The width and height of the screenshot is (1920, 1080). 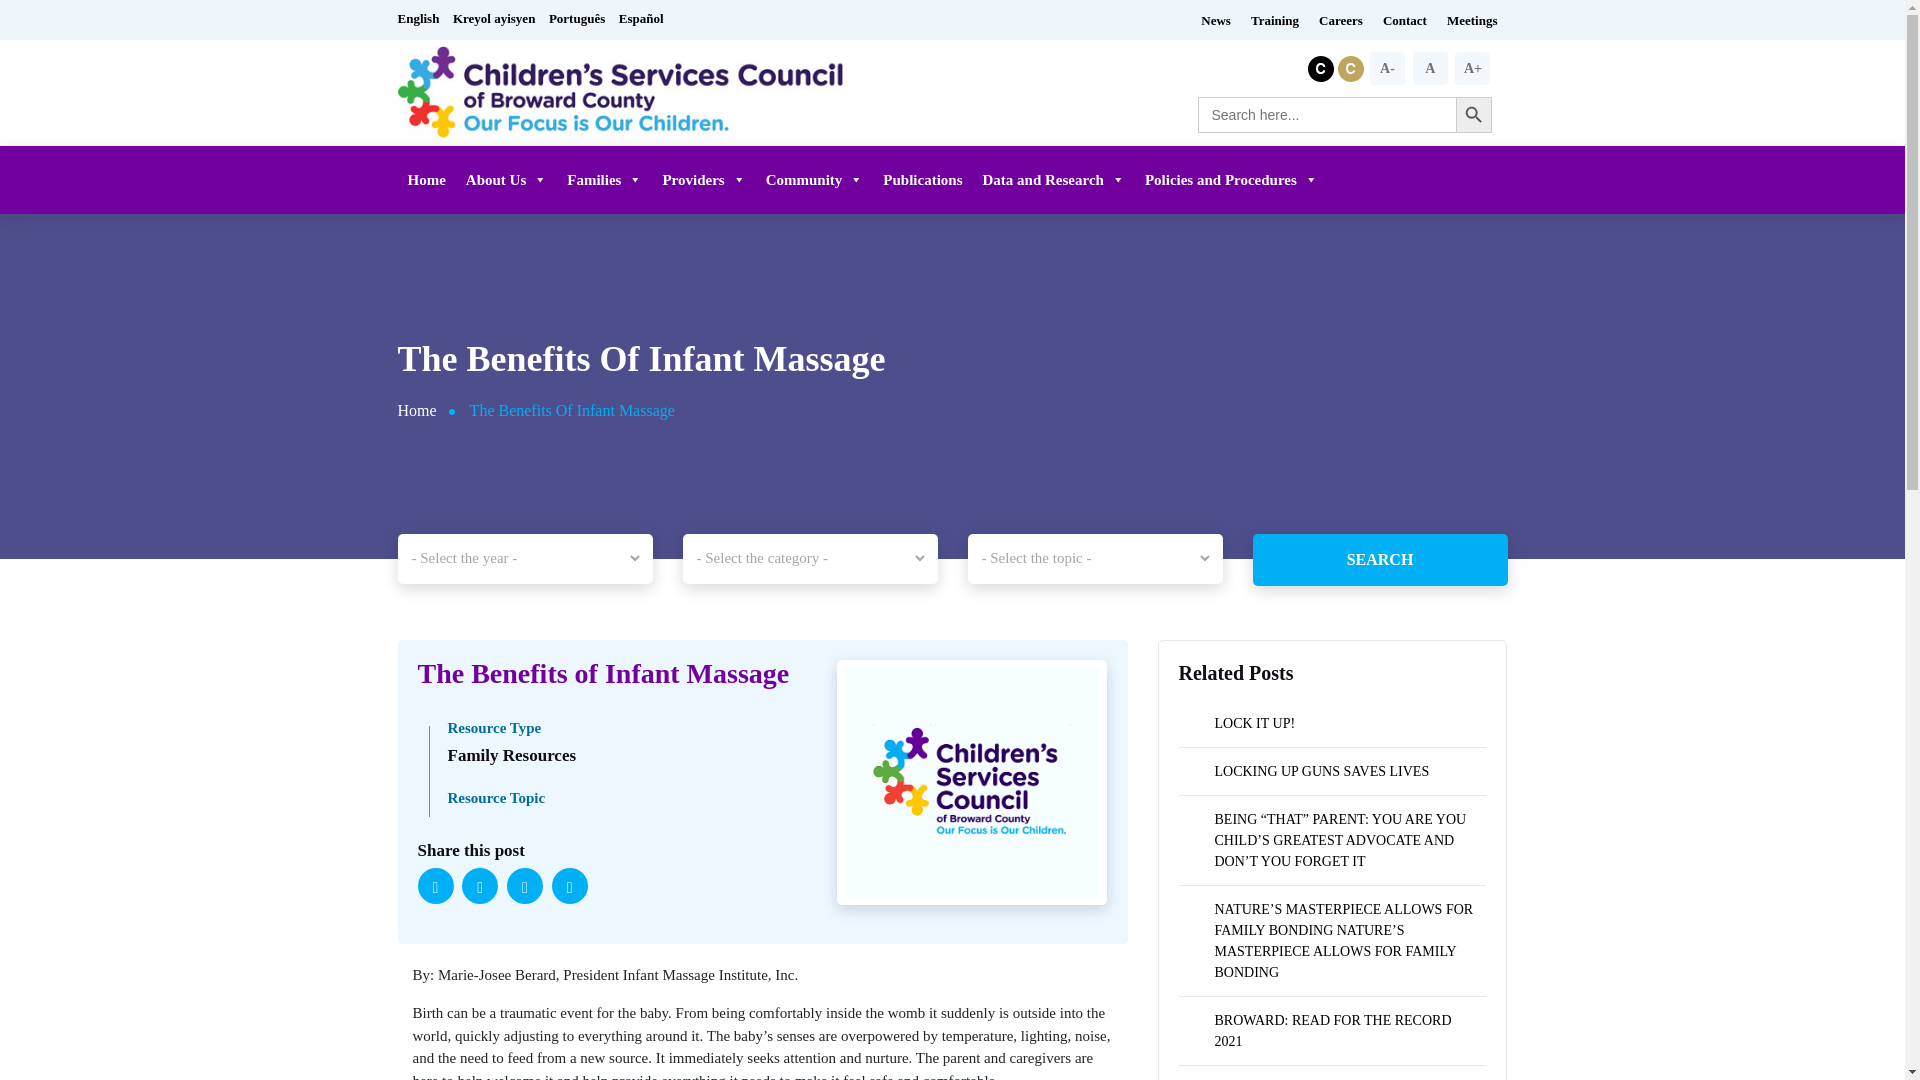 What do you see at coordinates (506, 179) in the screenshot?
I see `About Us` at bounding box center [506, 179].